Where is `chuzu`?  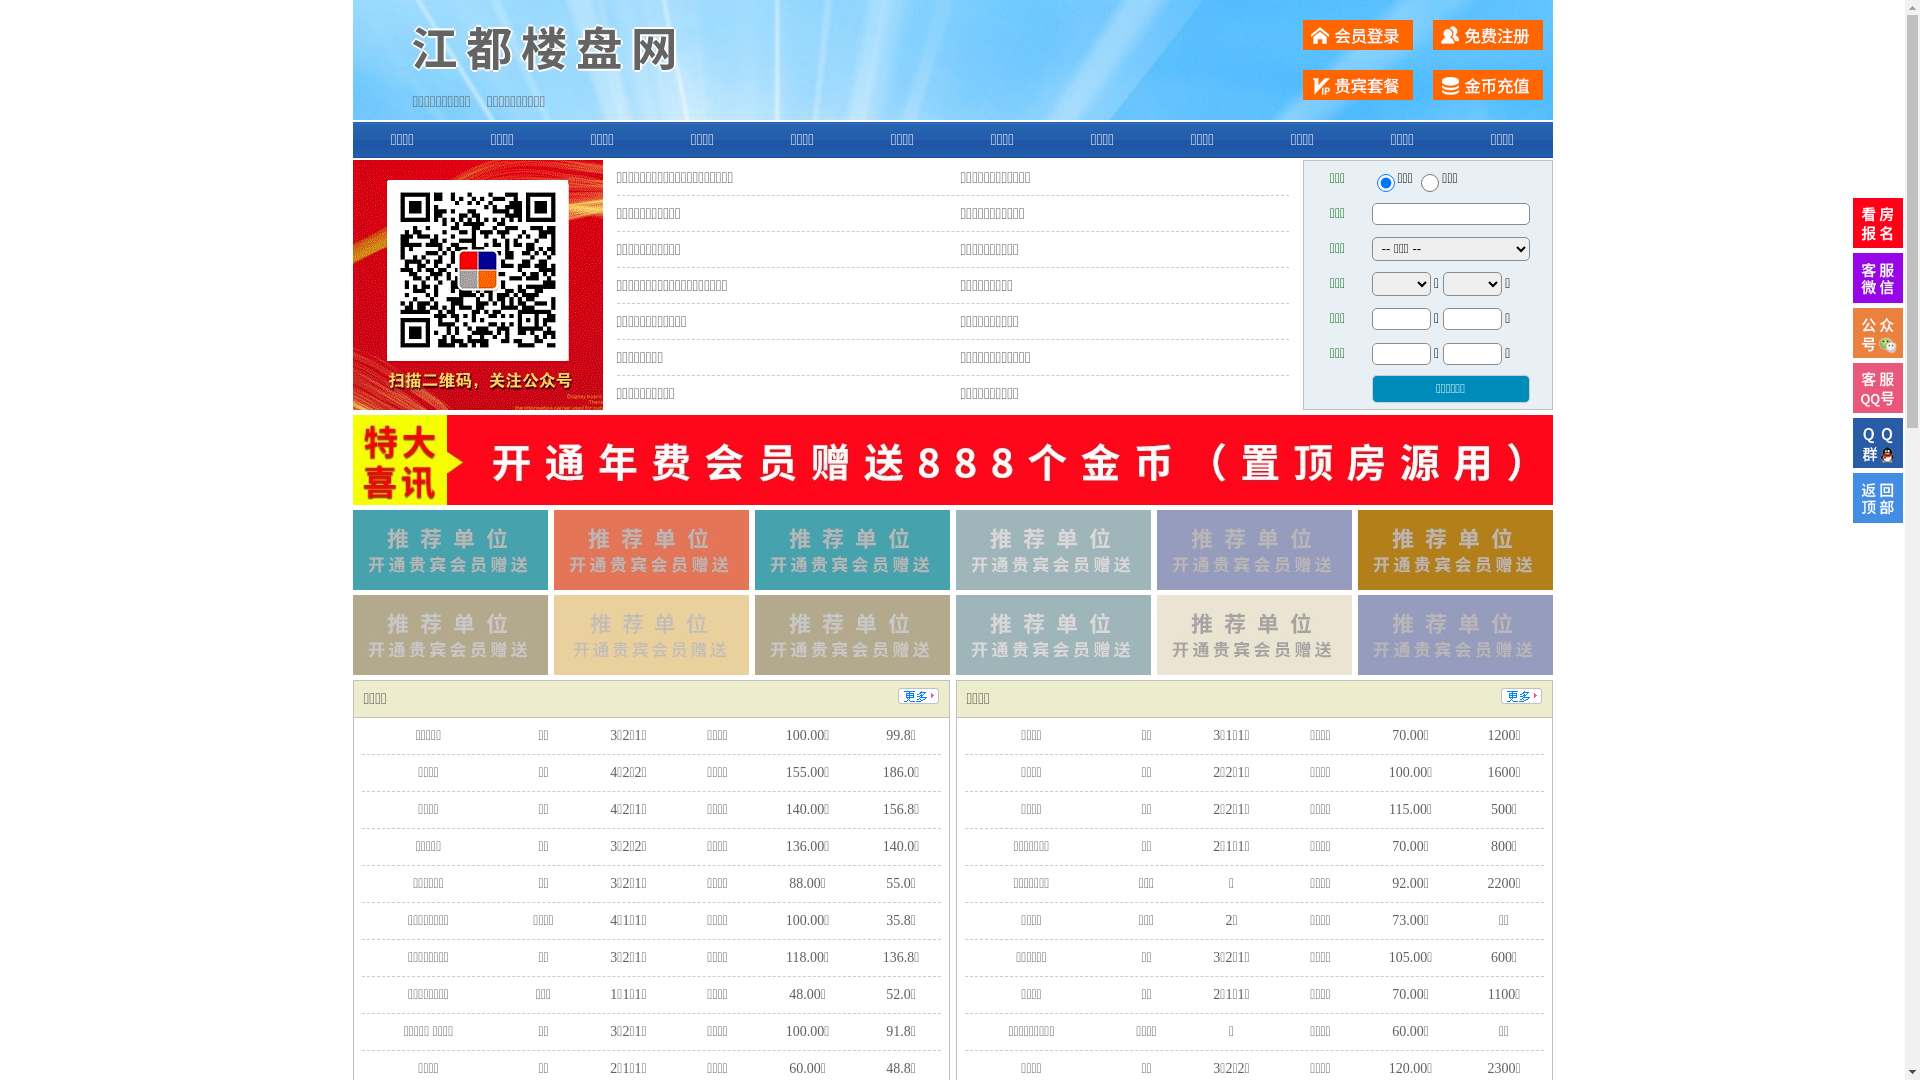 chuzu is located at coordinates (1430, 183).